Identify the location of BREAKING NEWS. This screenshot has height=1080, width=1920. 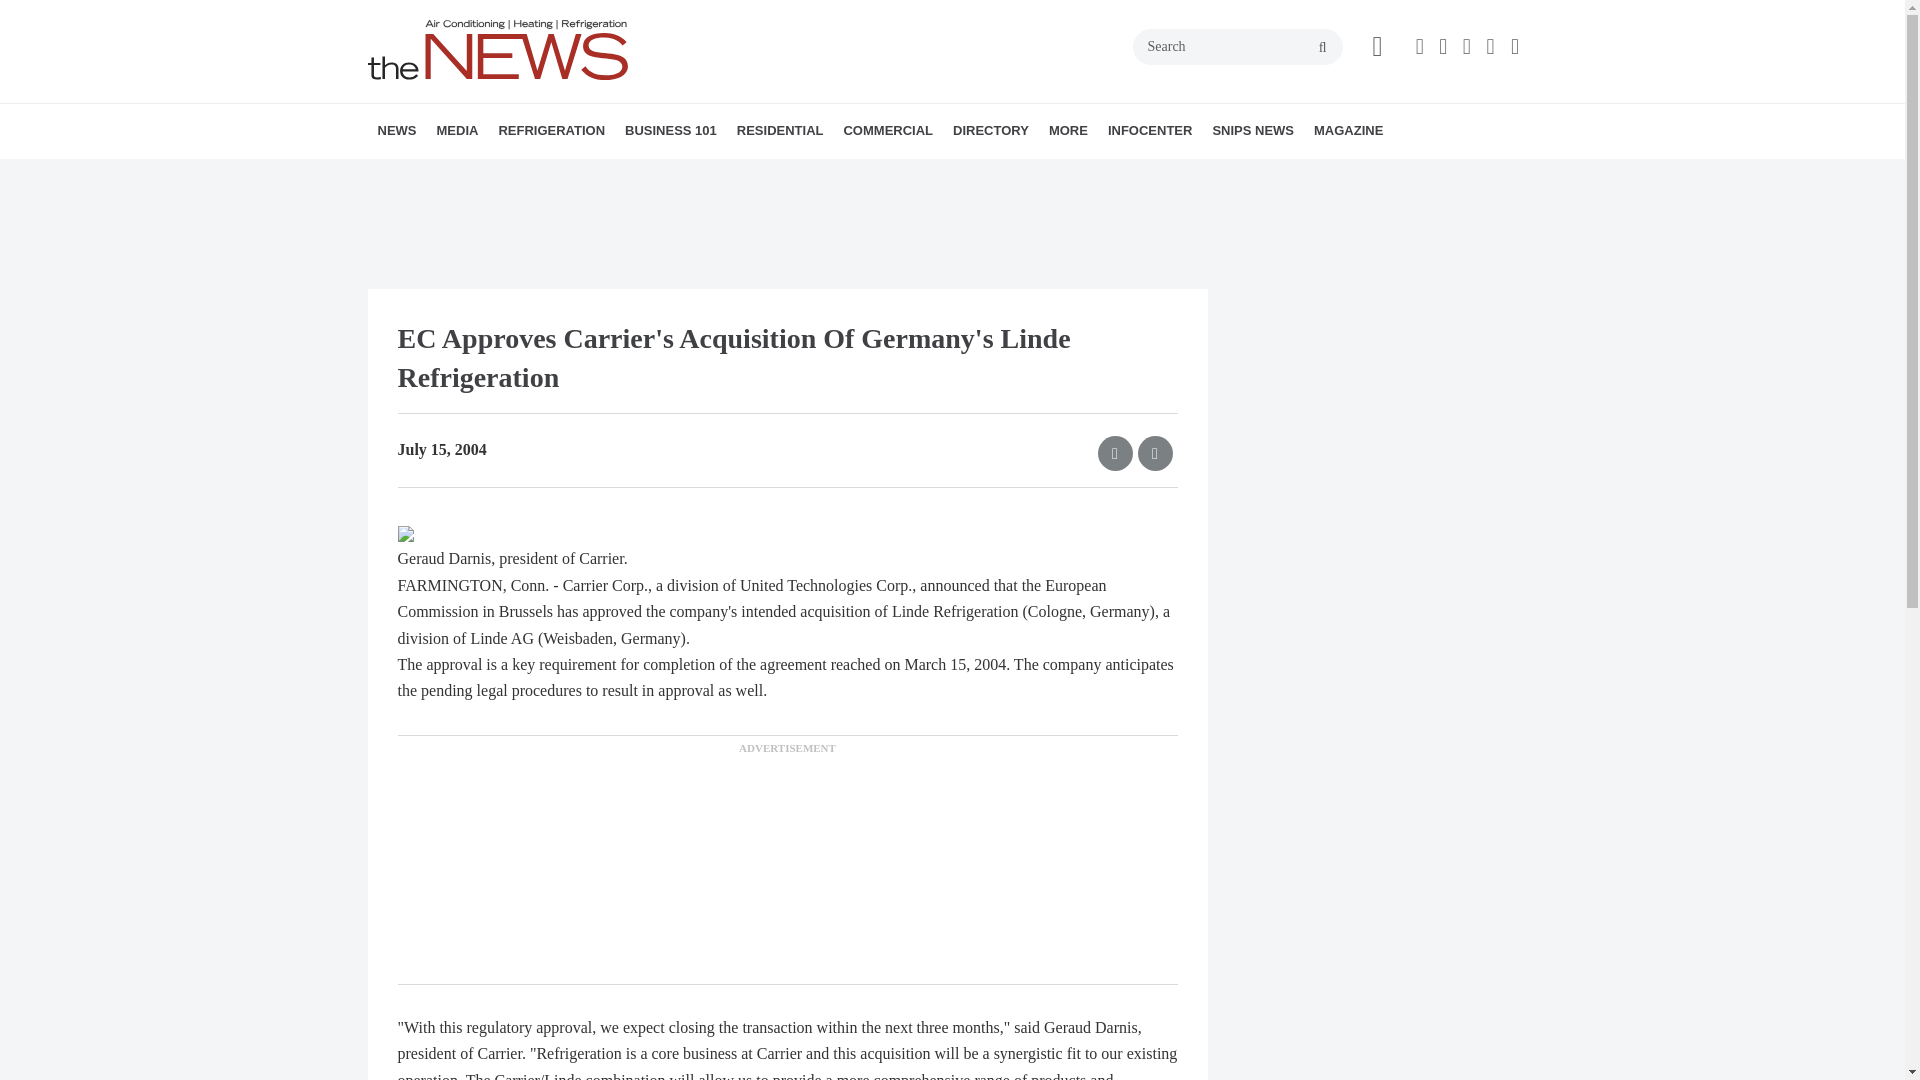
(493, 175).